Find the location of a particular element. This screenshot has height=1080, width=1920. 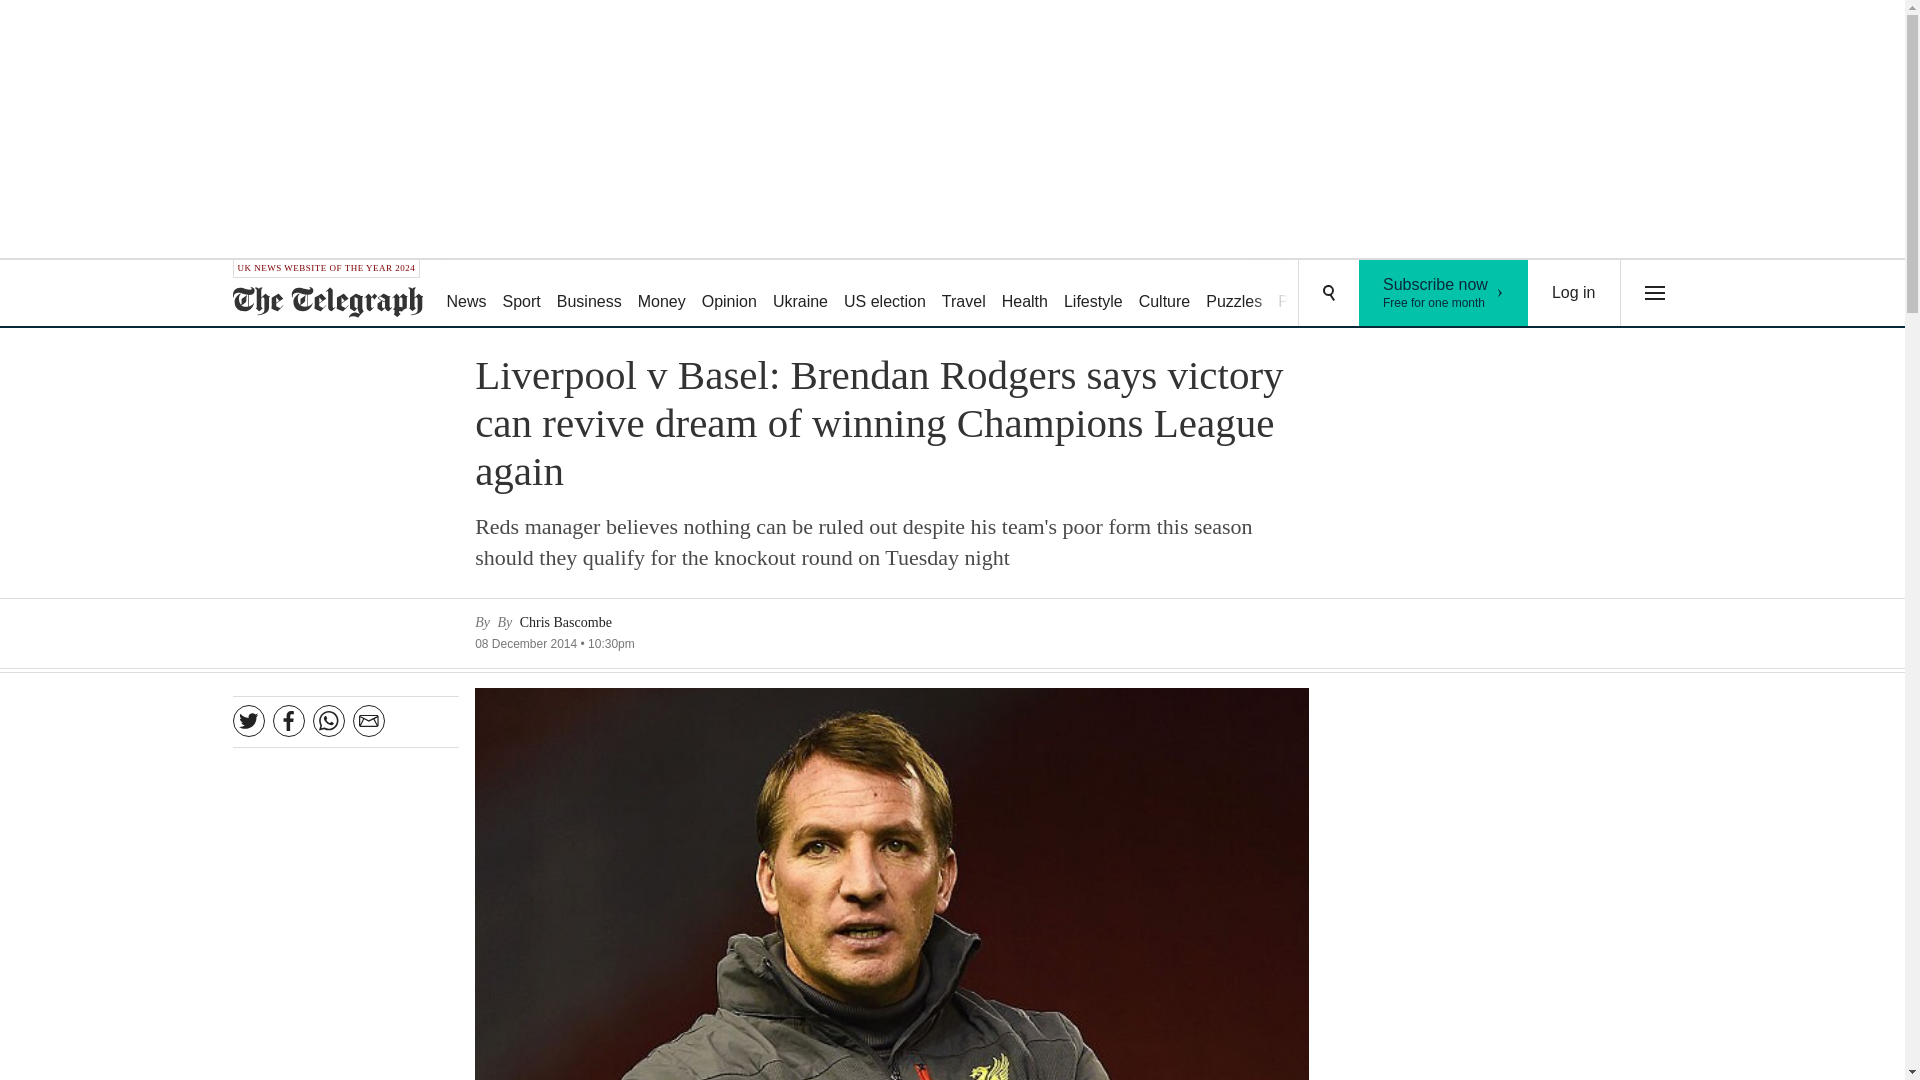

Lifestyle is located at coordinates (1093, 294).